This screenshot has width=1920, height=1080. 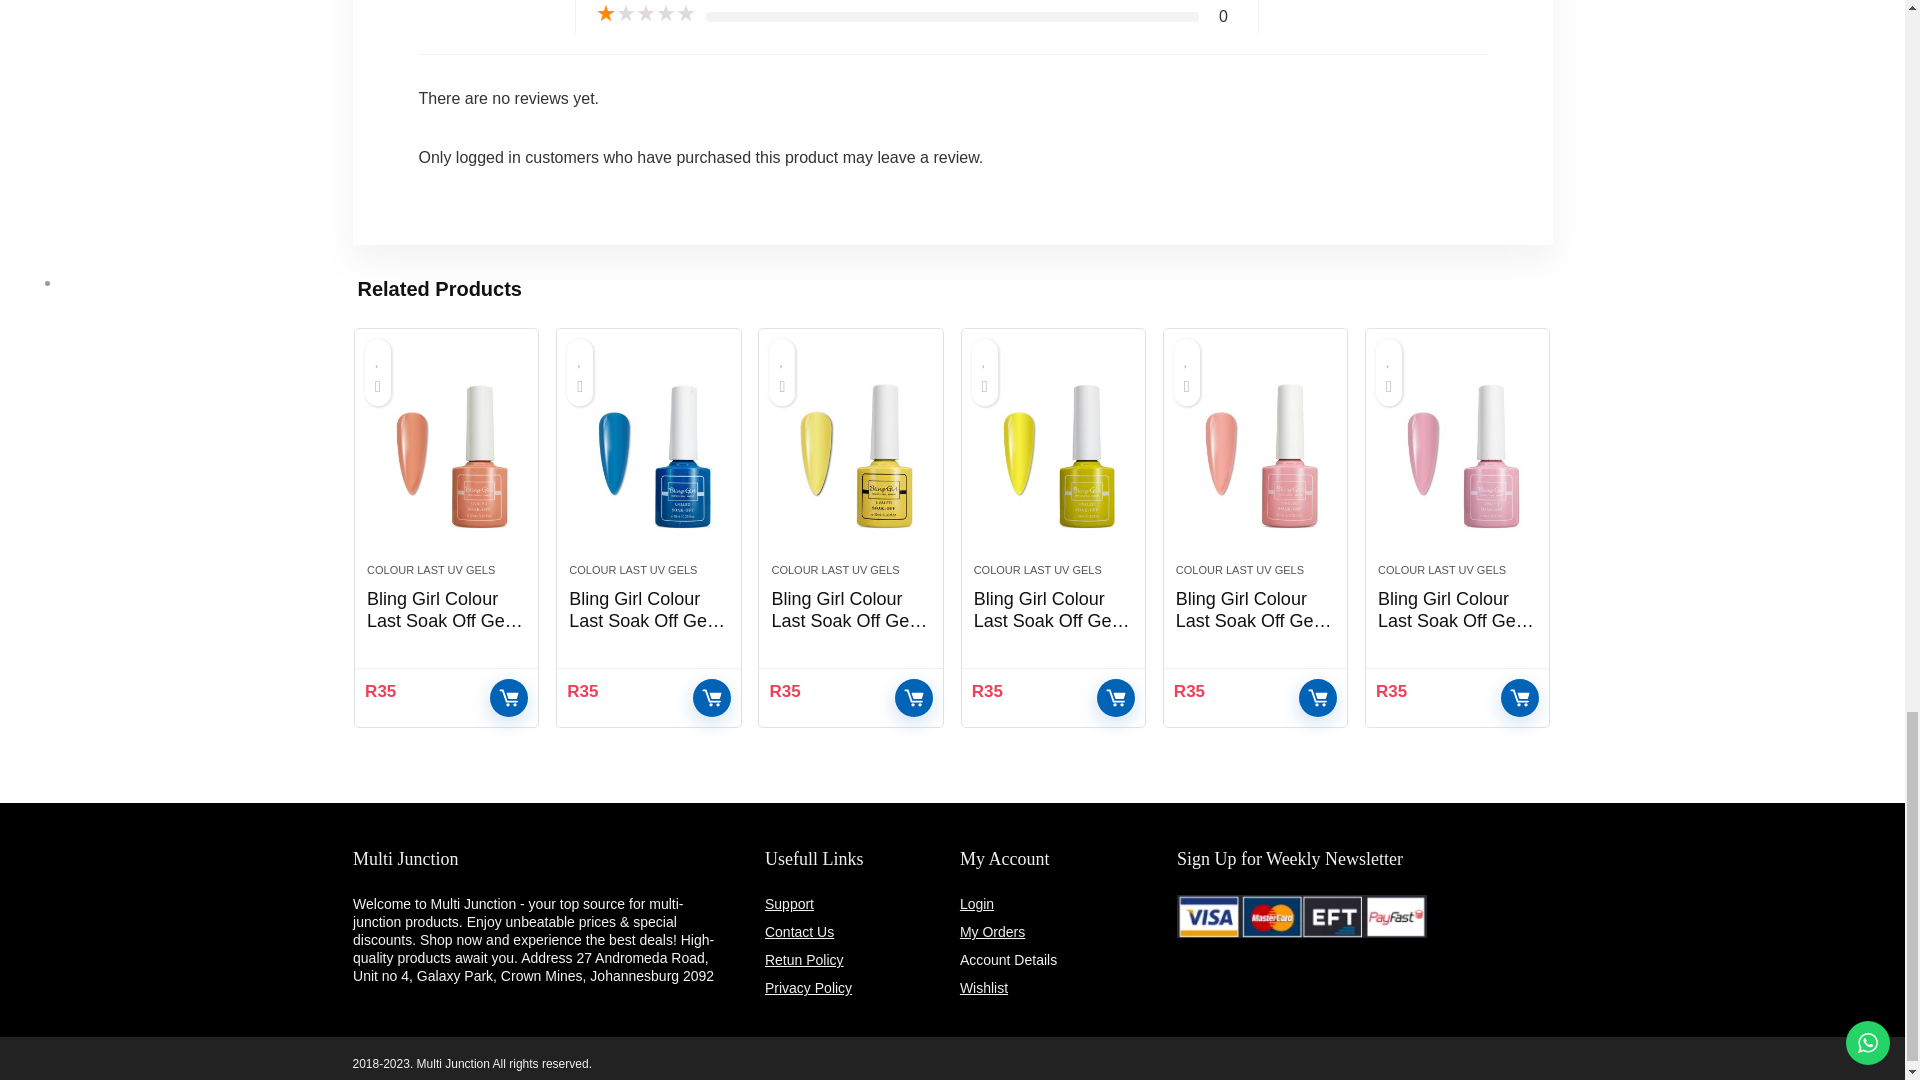 I want to click on ADD TO CART, so click(x=508, y=698).